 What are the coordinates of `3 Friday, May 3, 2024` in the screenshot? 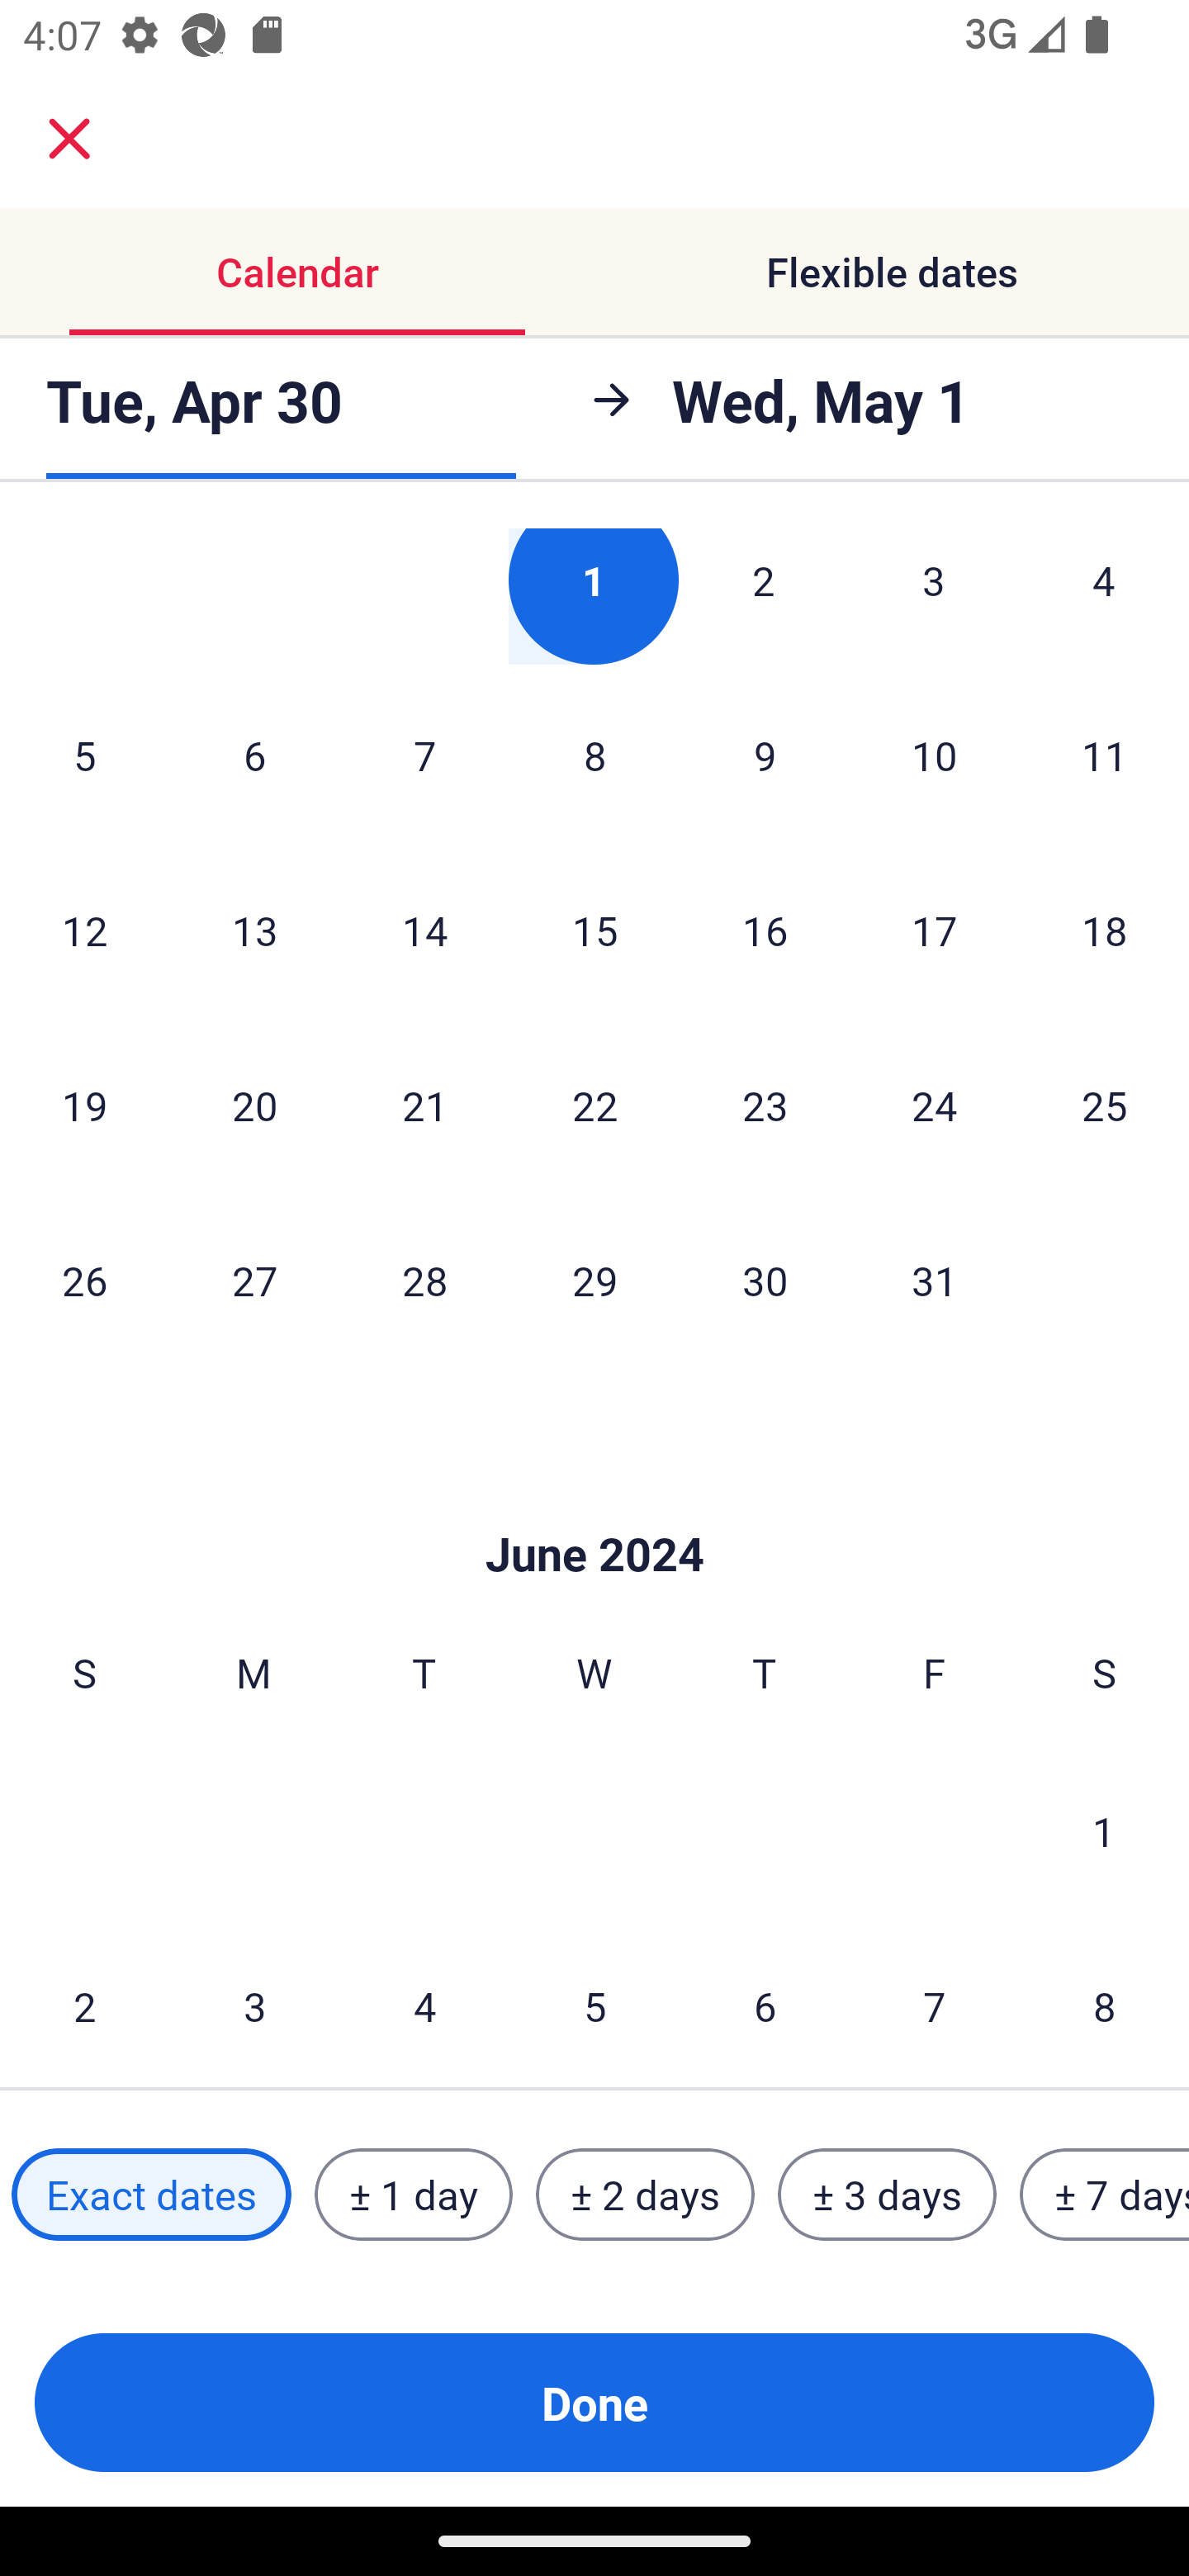 It's located at (934, 596).